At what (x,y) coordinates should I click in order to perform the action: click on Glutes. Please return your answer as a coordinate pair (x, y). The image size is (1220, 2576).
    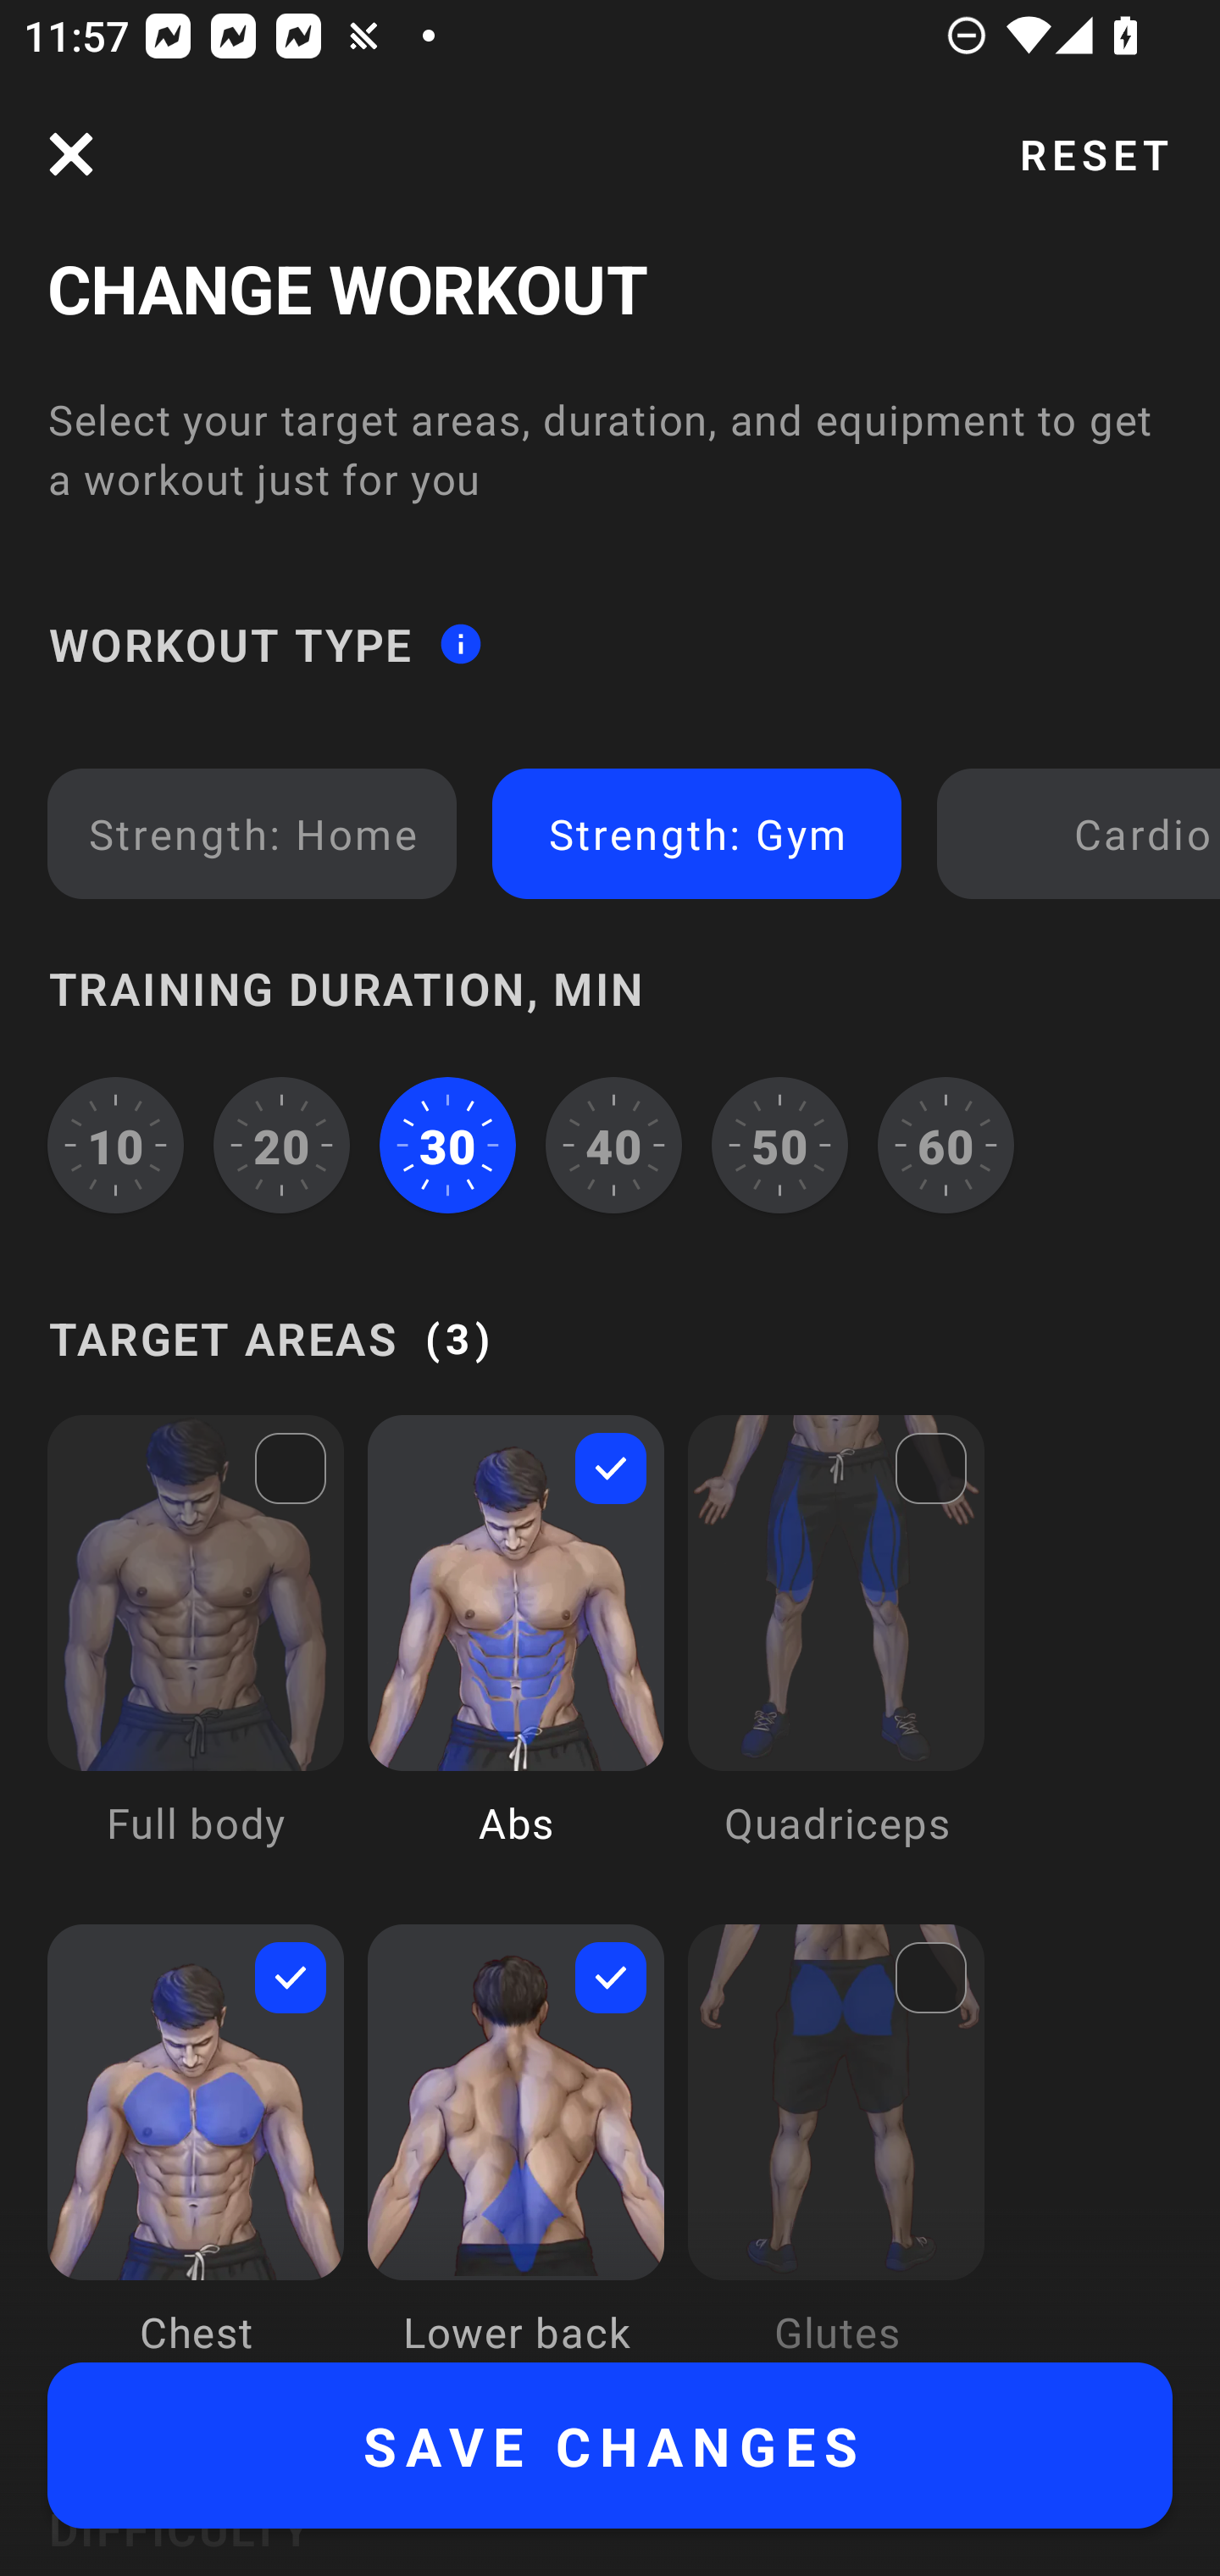
    Looking at the image, I should click on (836, 2142).